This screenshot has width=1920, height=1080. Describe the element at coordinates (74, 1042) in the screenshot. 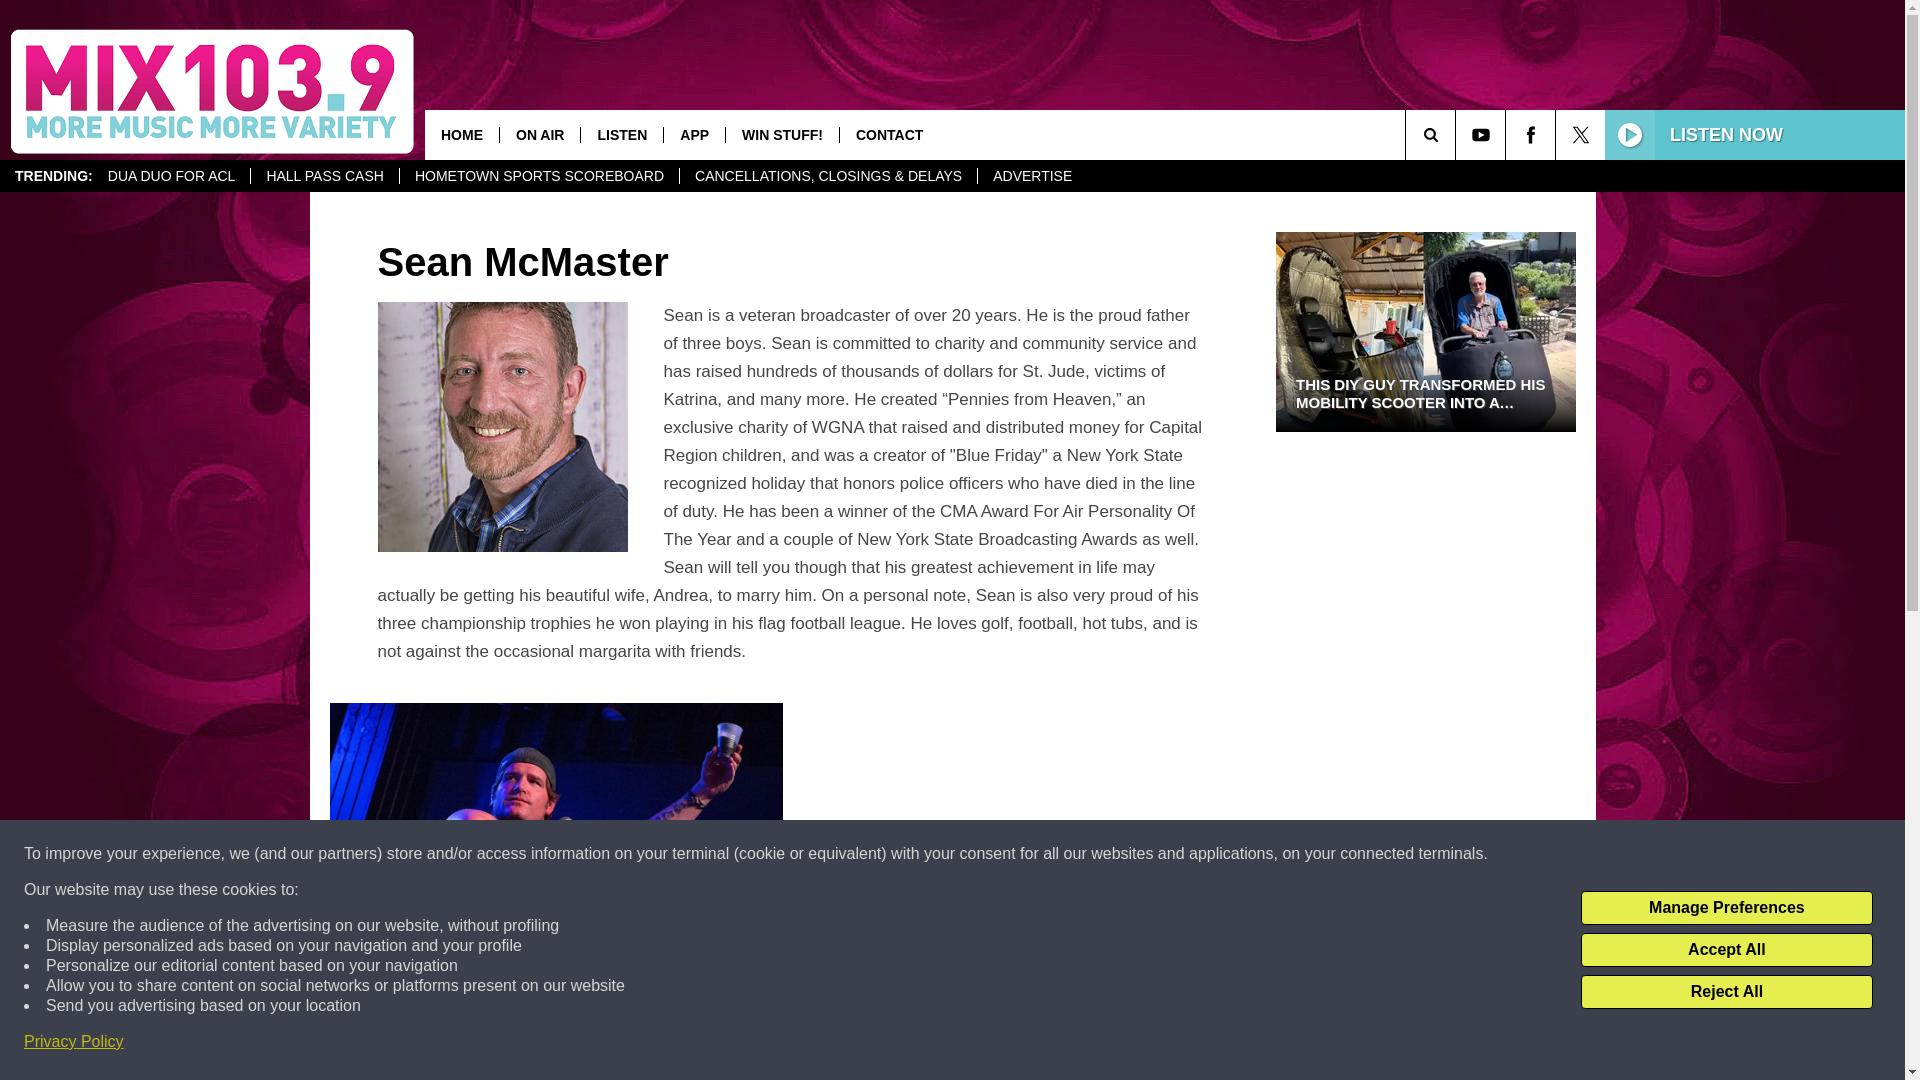

I see `Privacy Policy` at that location.